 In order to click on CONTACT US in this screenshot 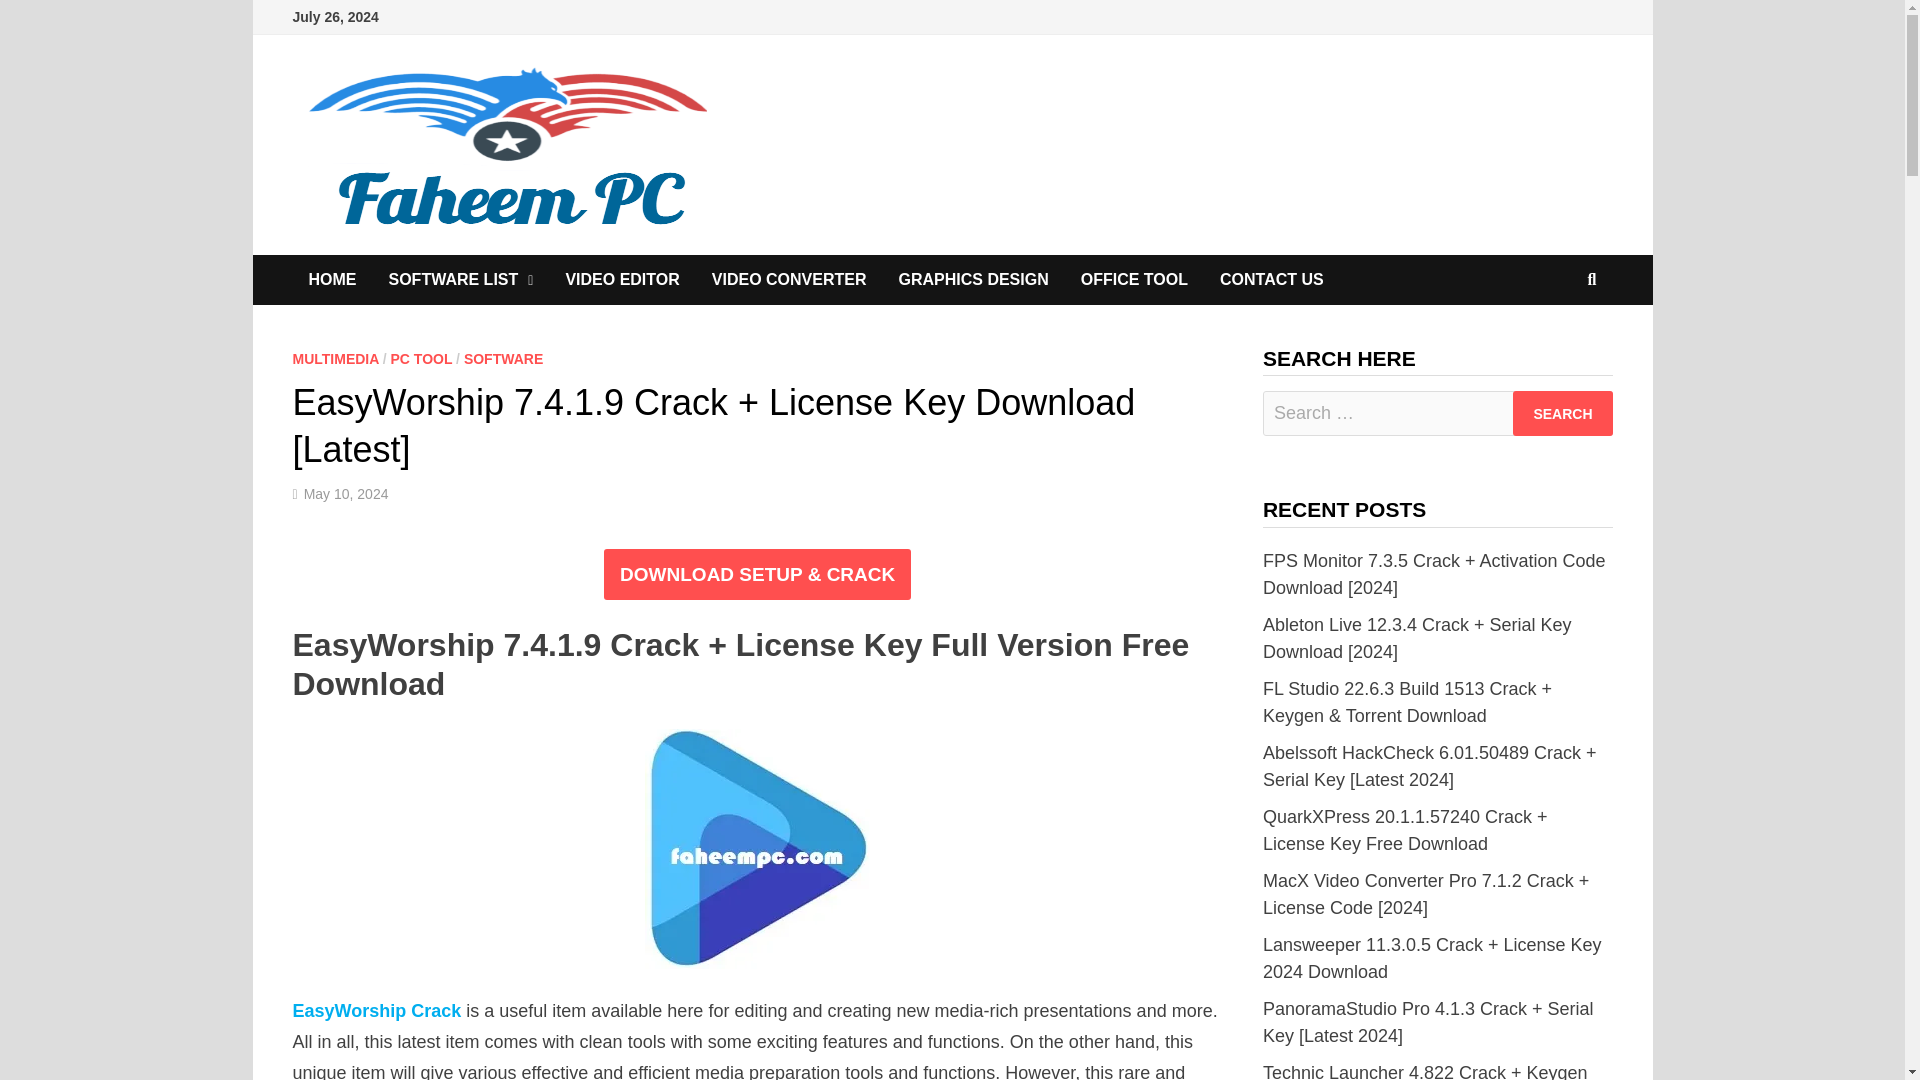, I will do `click(1272, 279)`.